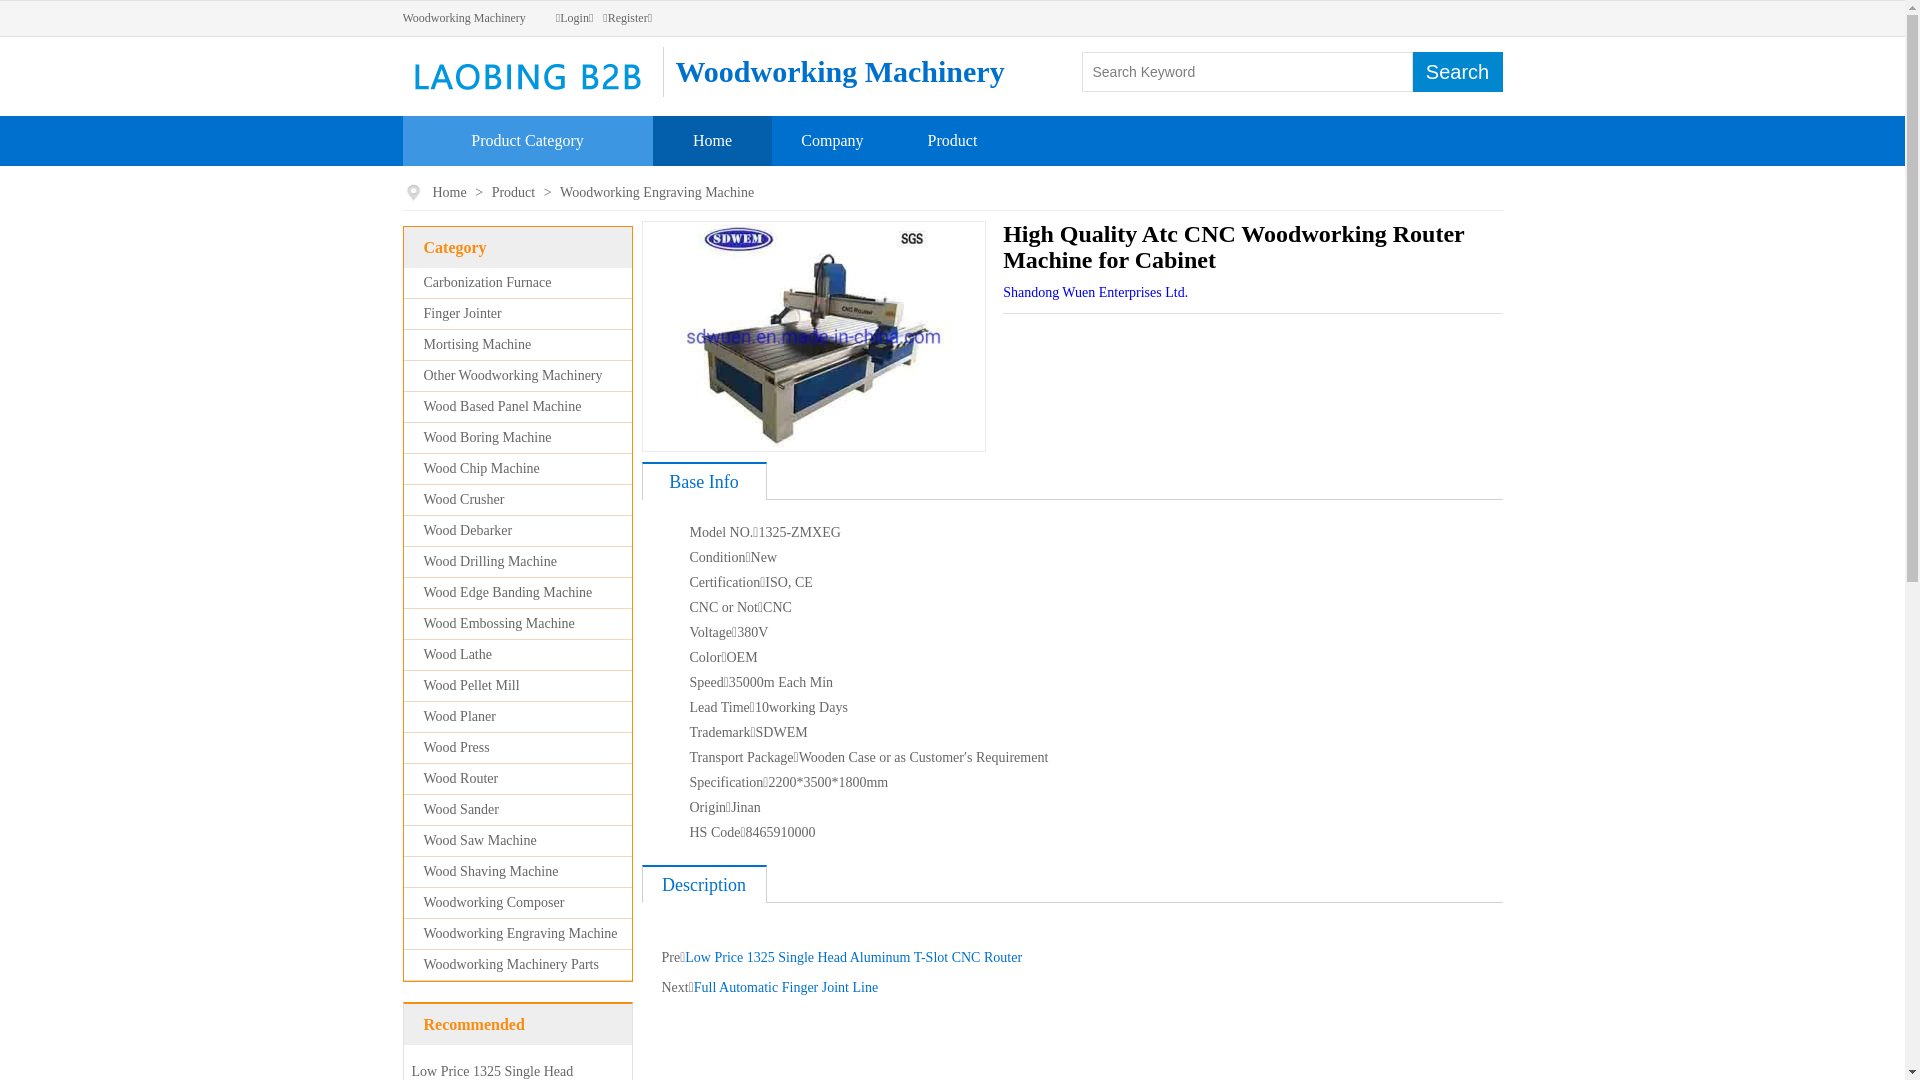 The height and width of the screenshot is (1080, 1920). Describe the element at coordinates (490, 562) in the screenshot. I see `Wood Drilling Machine` at that location.